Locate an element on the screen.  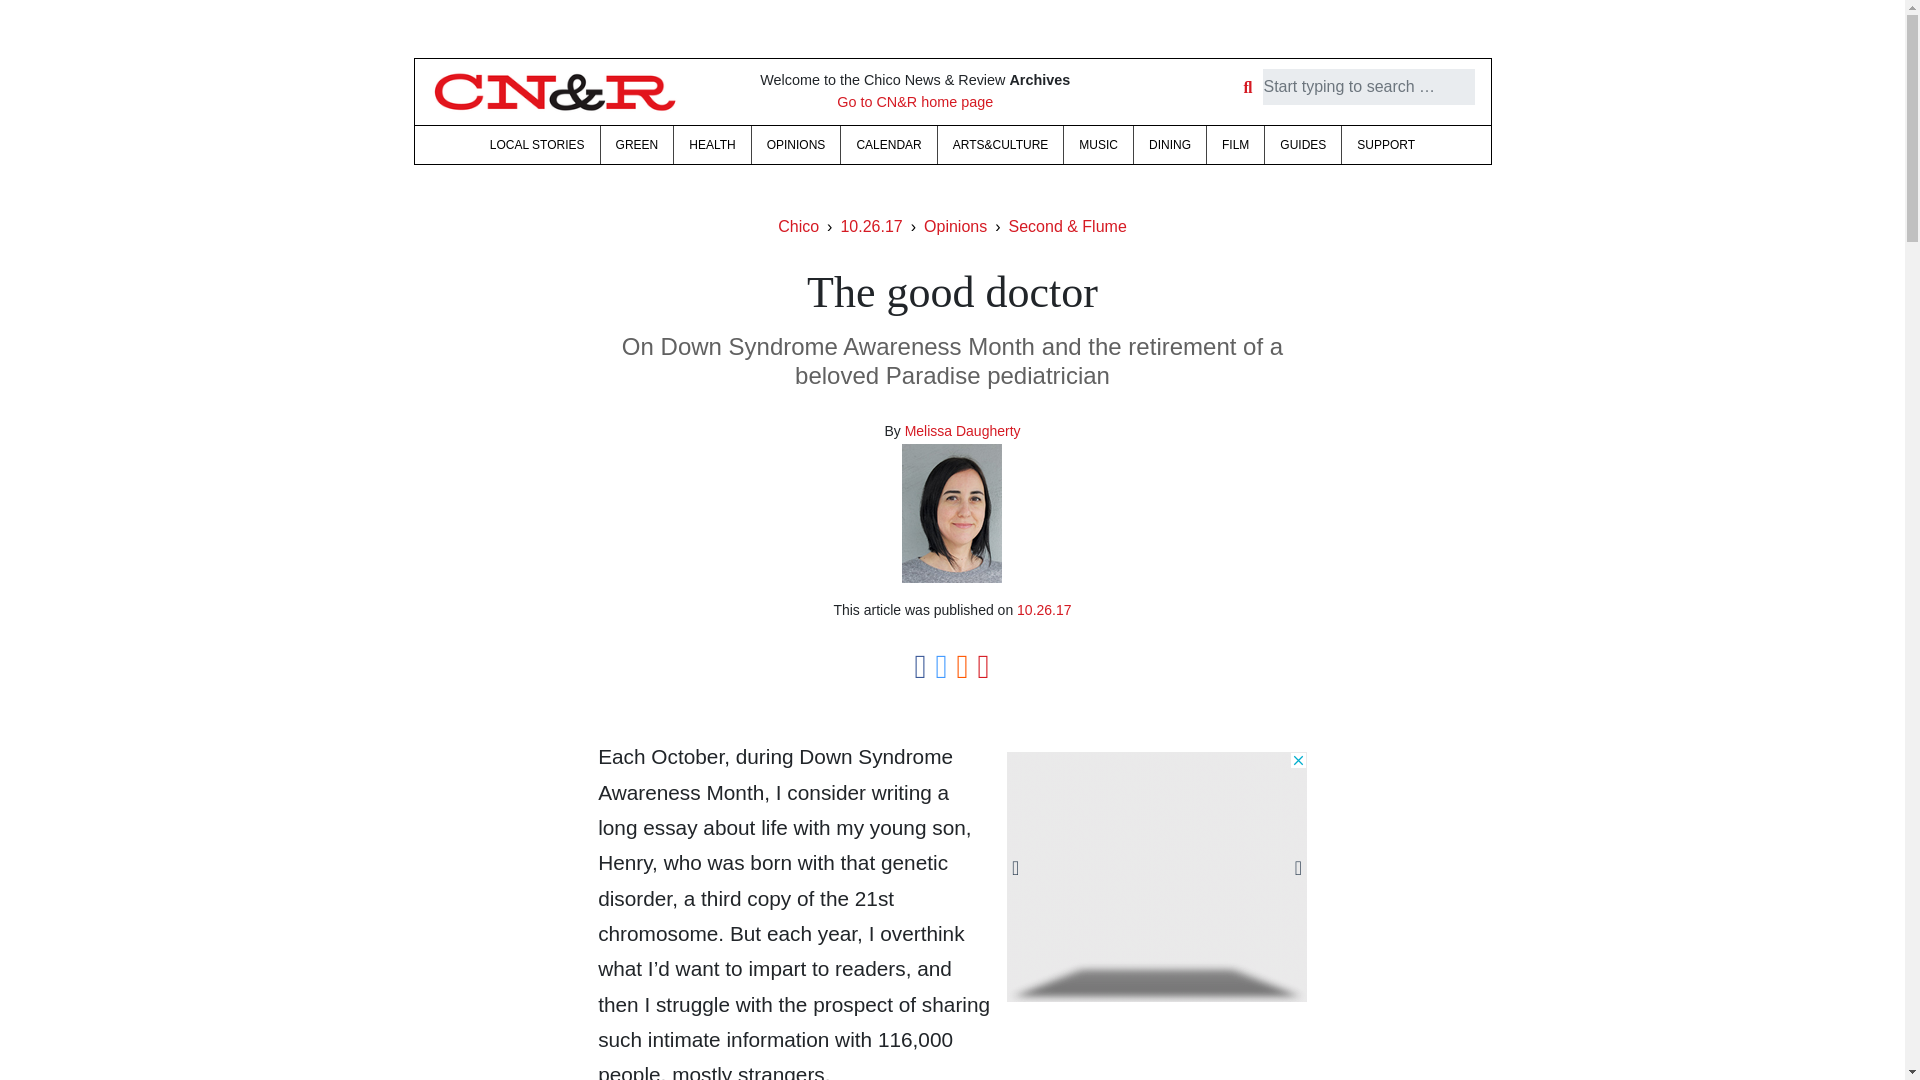
GUIDES is located at coordinates (1302, 145).